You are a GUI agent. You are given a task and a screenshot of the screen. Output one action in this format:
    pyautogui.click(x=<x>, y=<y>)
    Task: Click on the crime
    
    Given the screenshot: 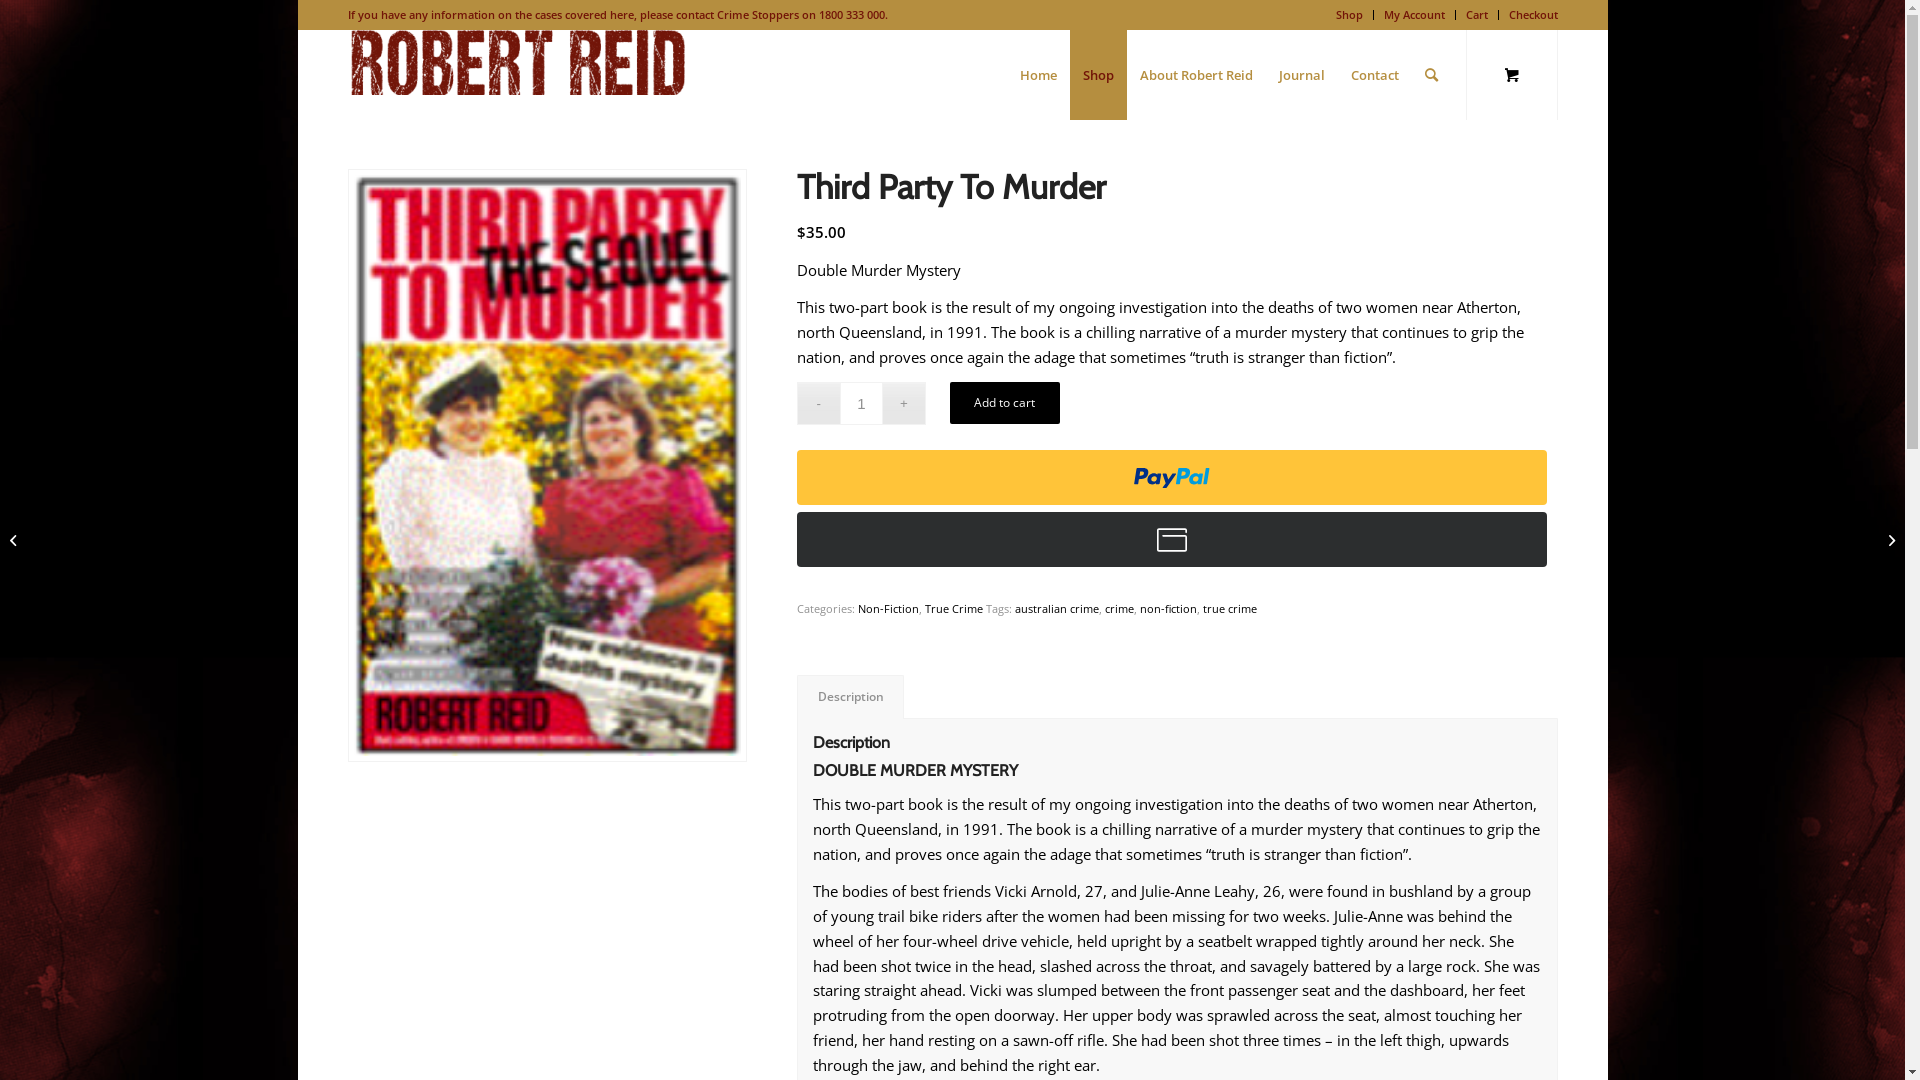 What is the action you would take?
    pyautogui.click(x=1120, y=608)
    